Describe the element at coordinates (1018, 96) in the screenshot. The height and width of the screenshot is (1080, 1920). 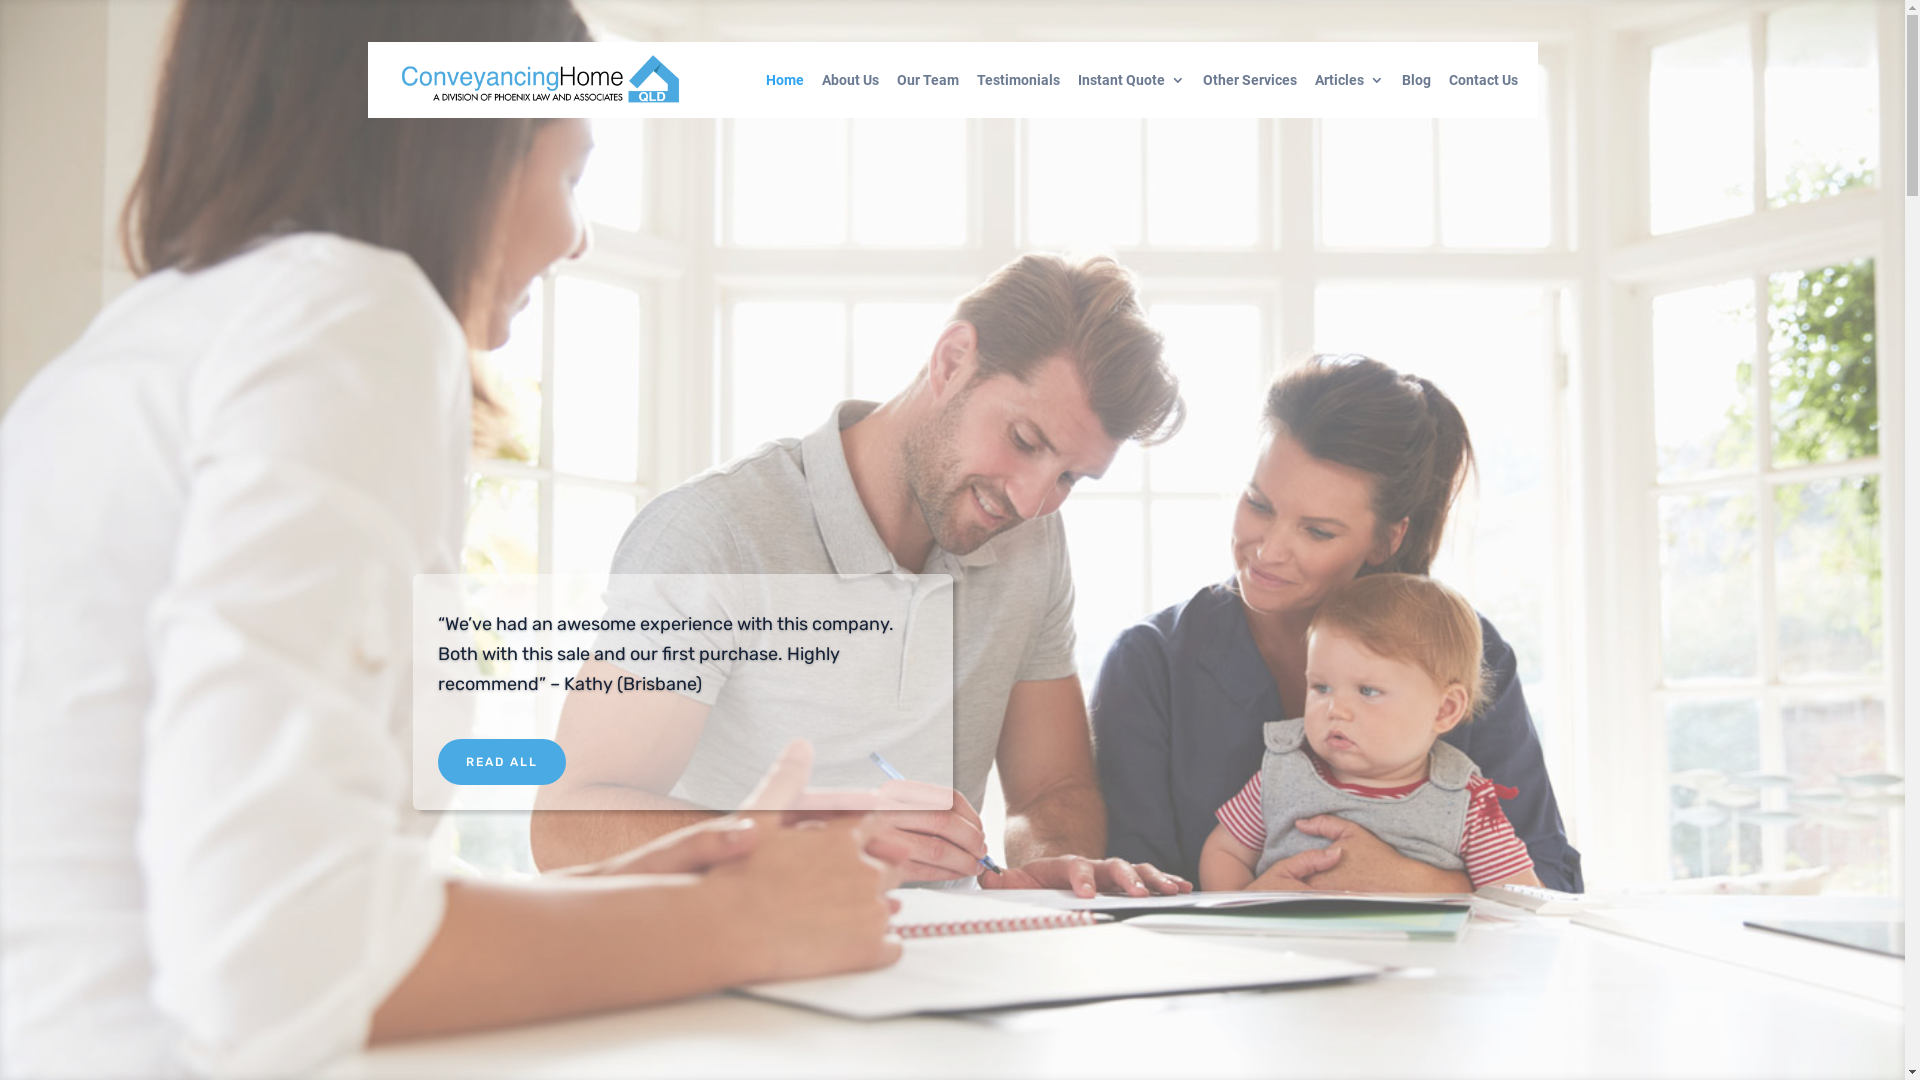
I see `Testimonials` at that location.